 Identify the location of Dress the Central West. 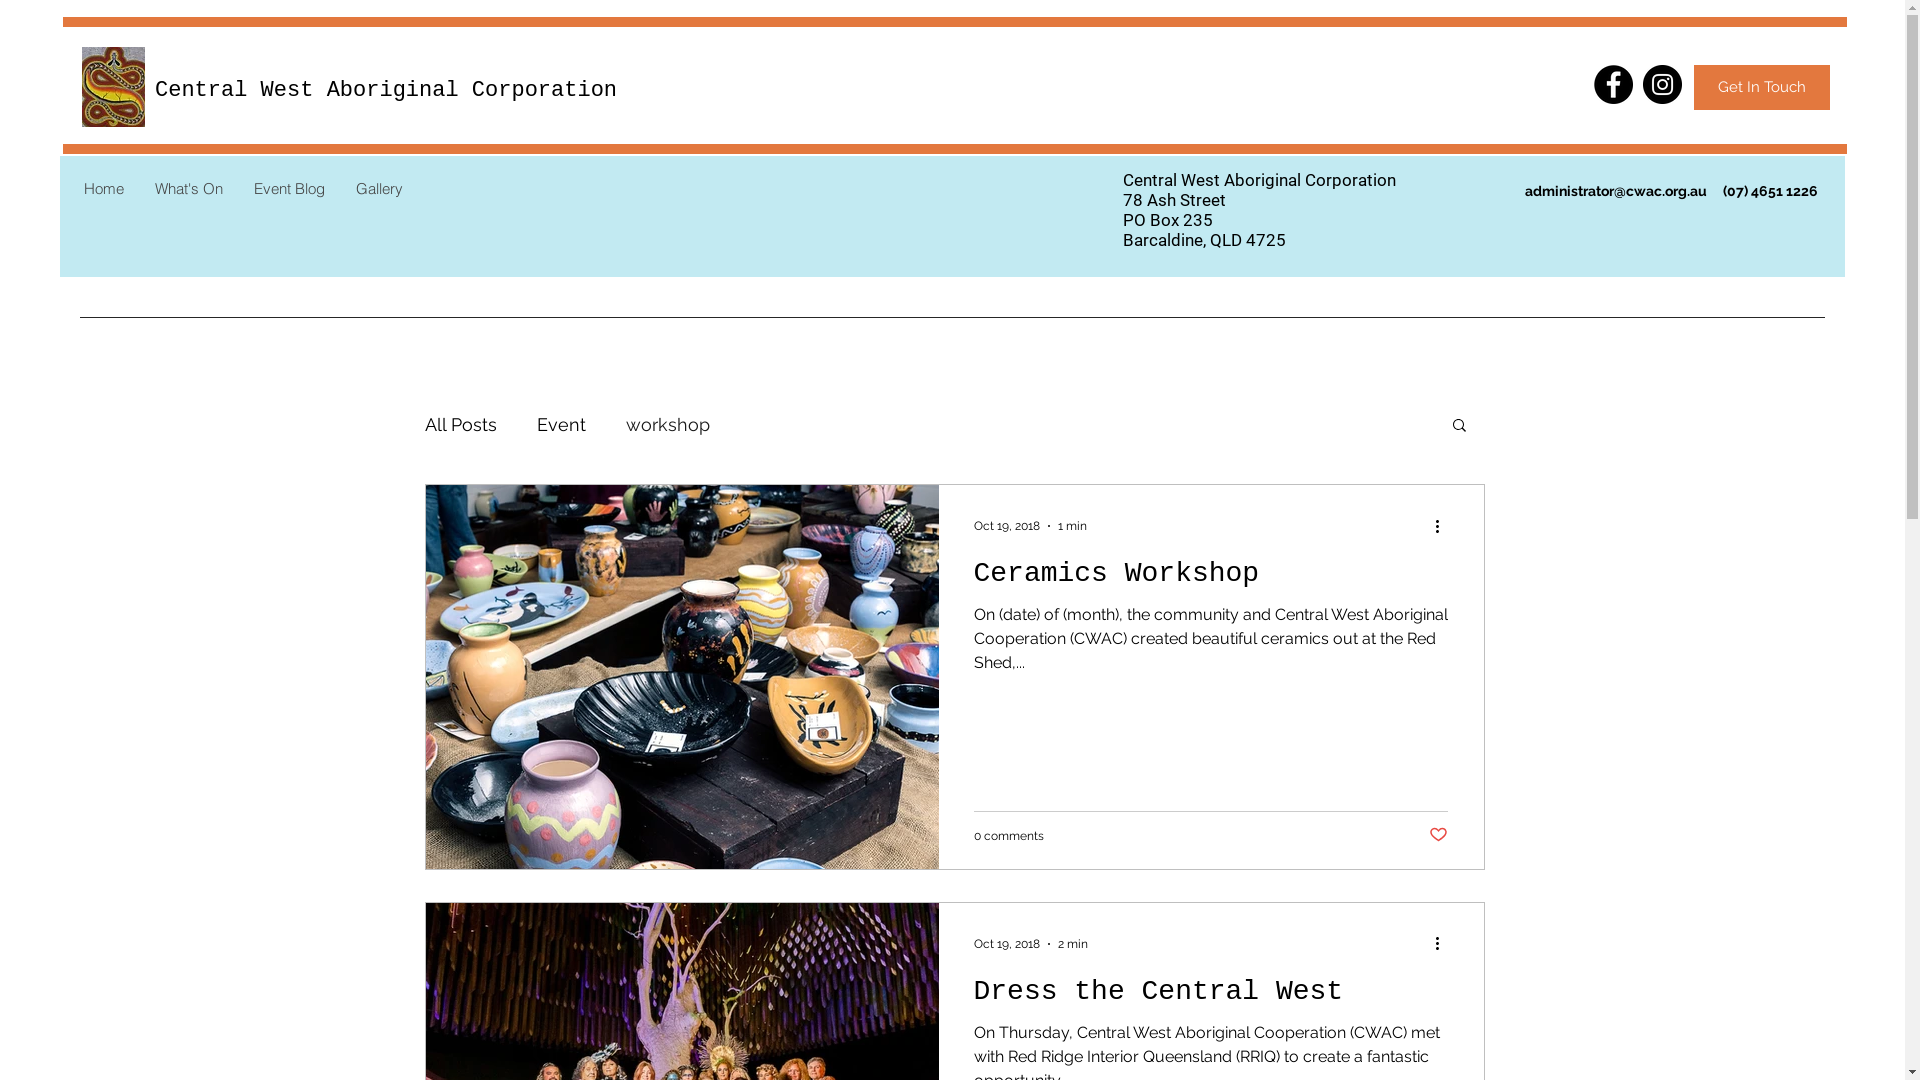
(1211, 997).